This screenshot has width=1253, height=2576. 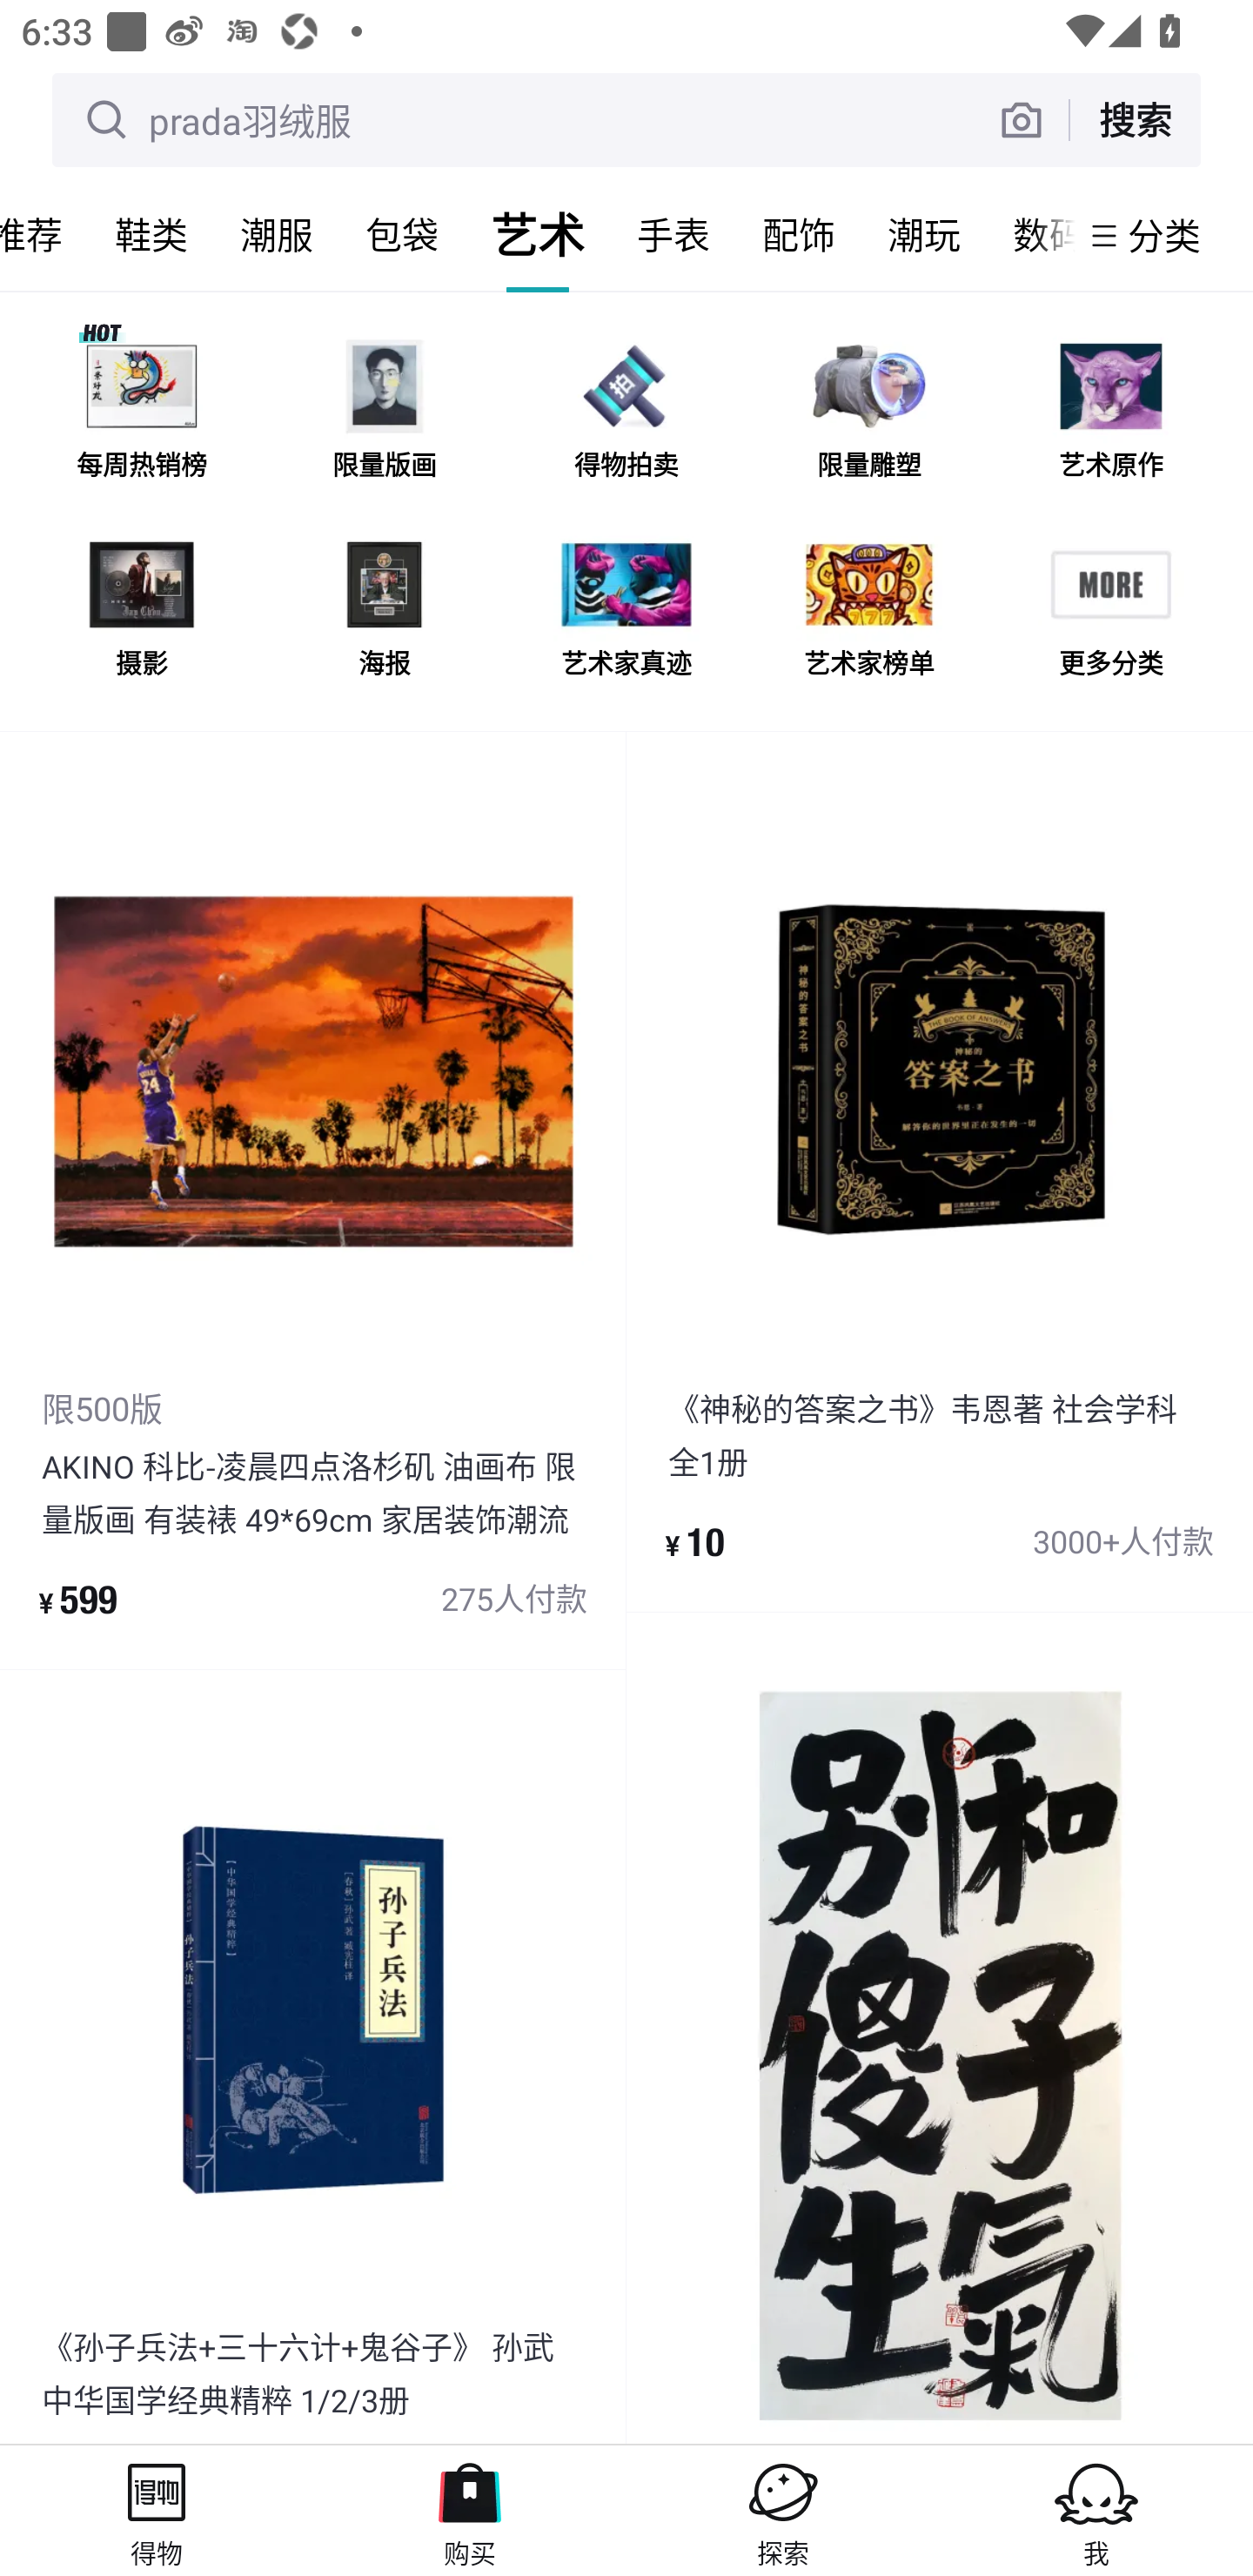 I want to click on 鞋类, so click(x=151, y=235).